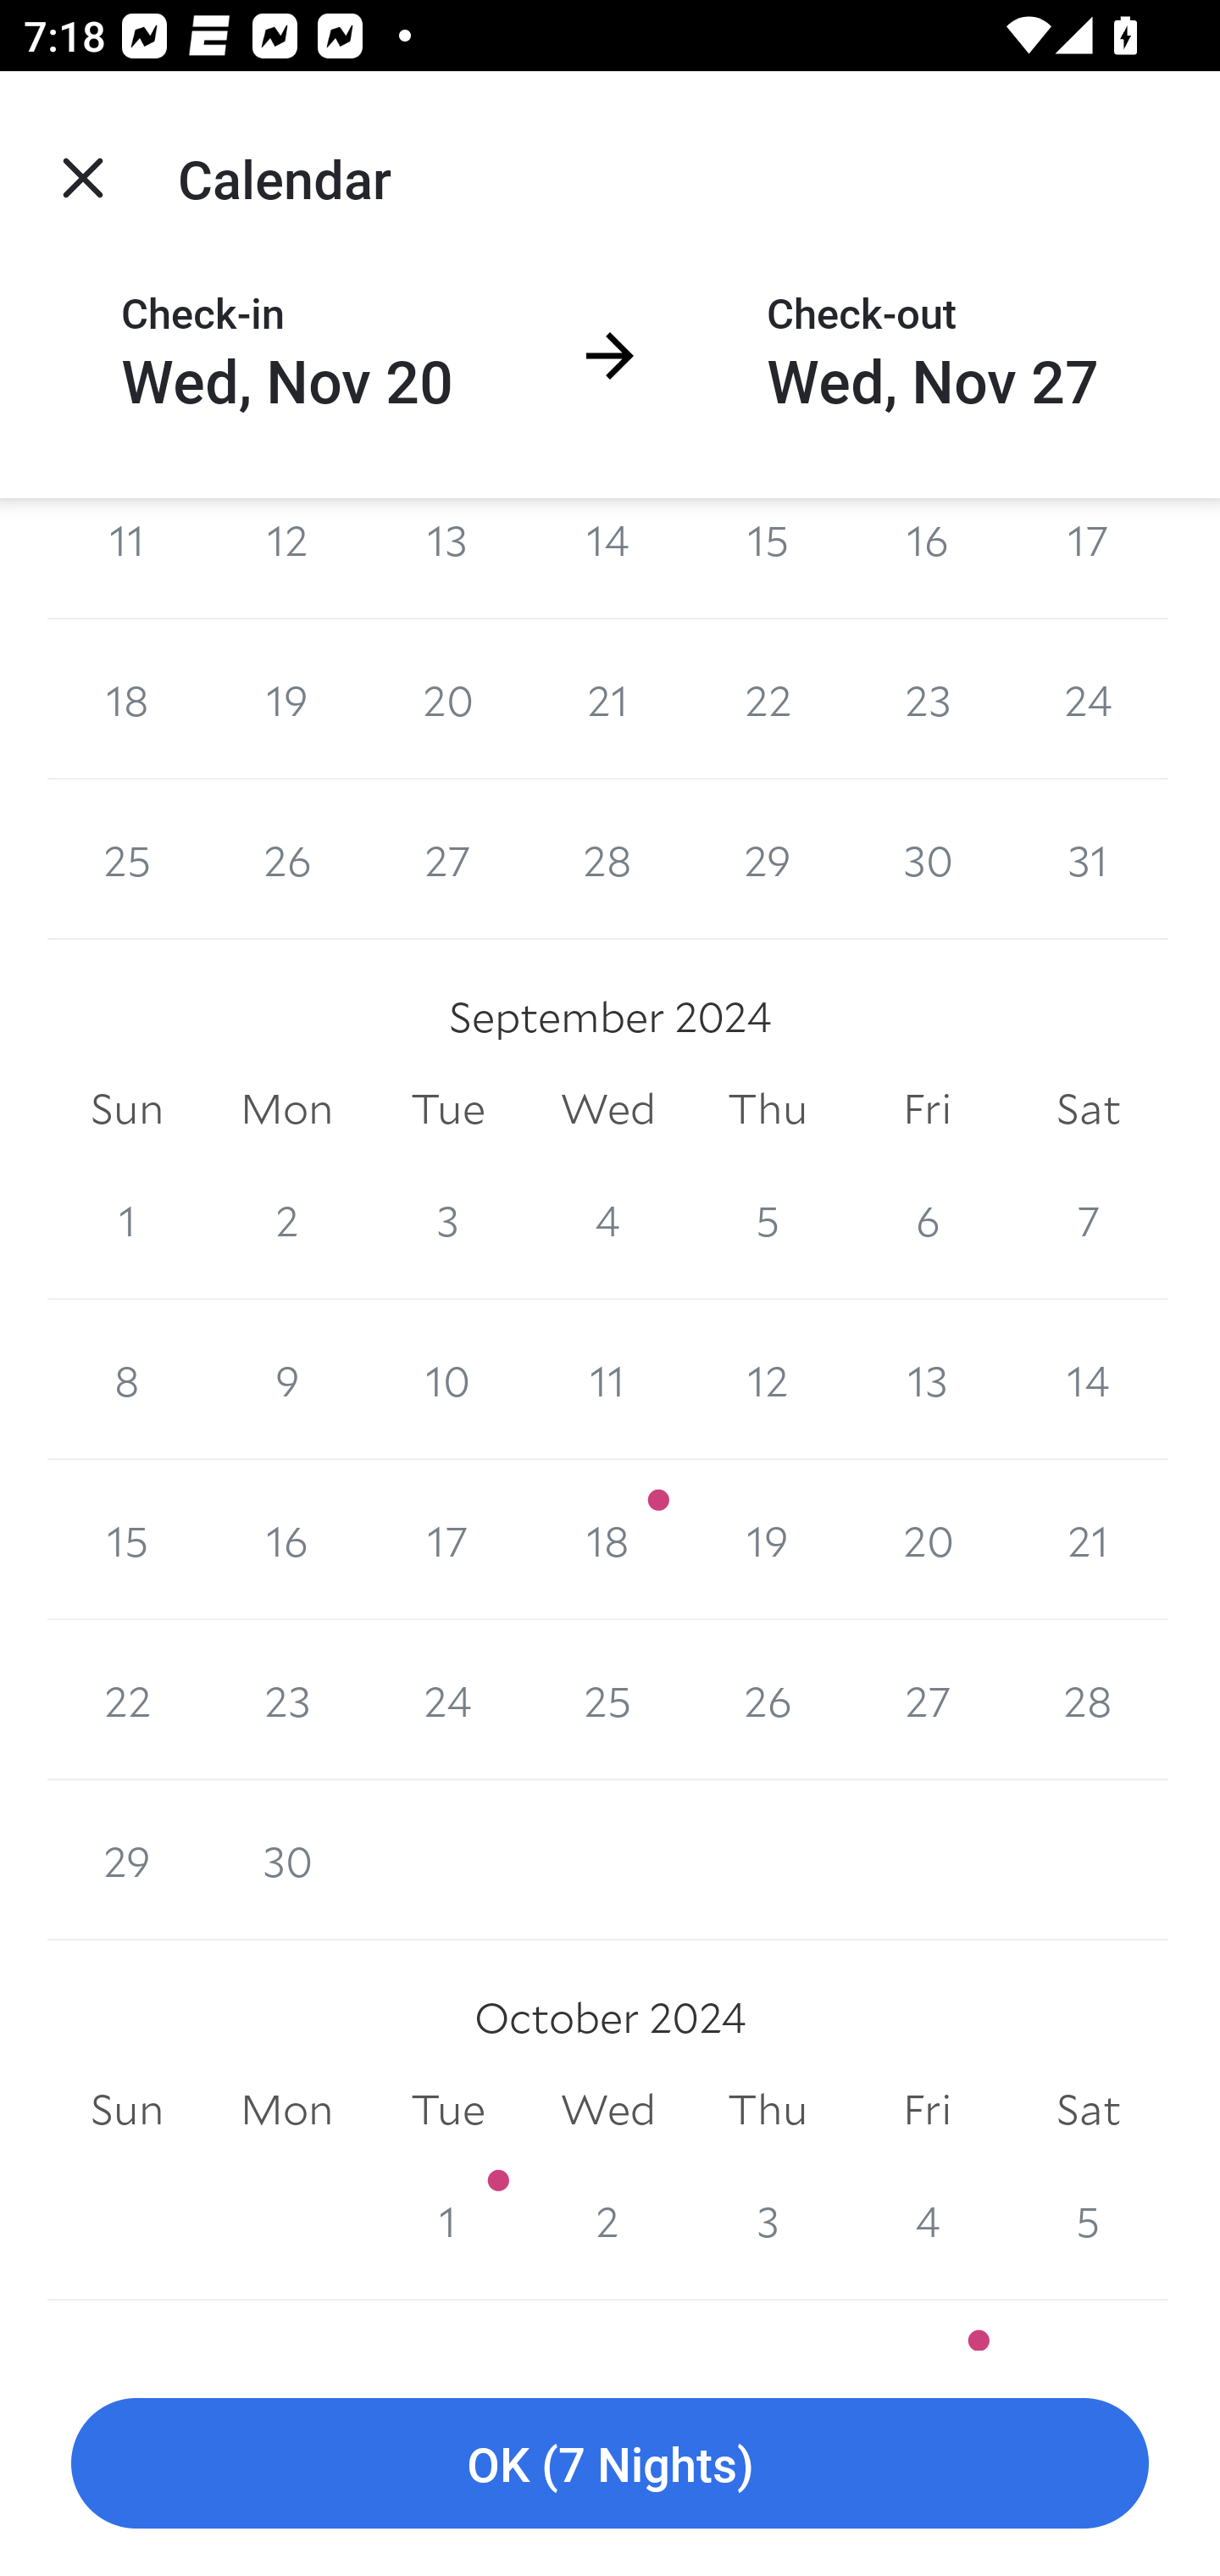 This screenshot has height=2576, width=1220. Describe the element at coordinates (927, 860) in the screenshot. I see `30 30 August 2024` at that location.